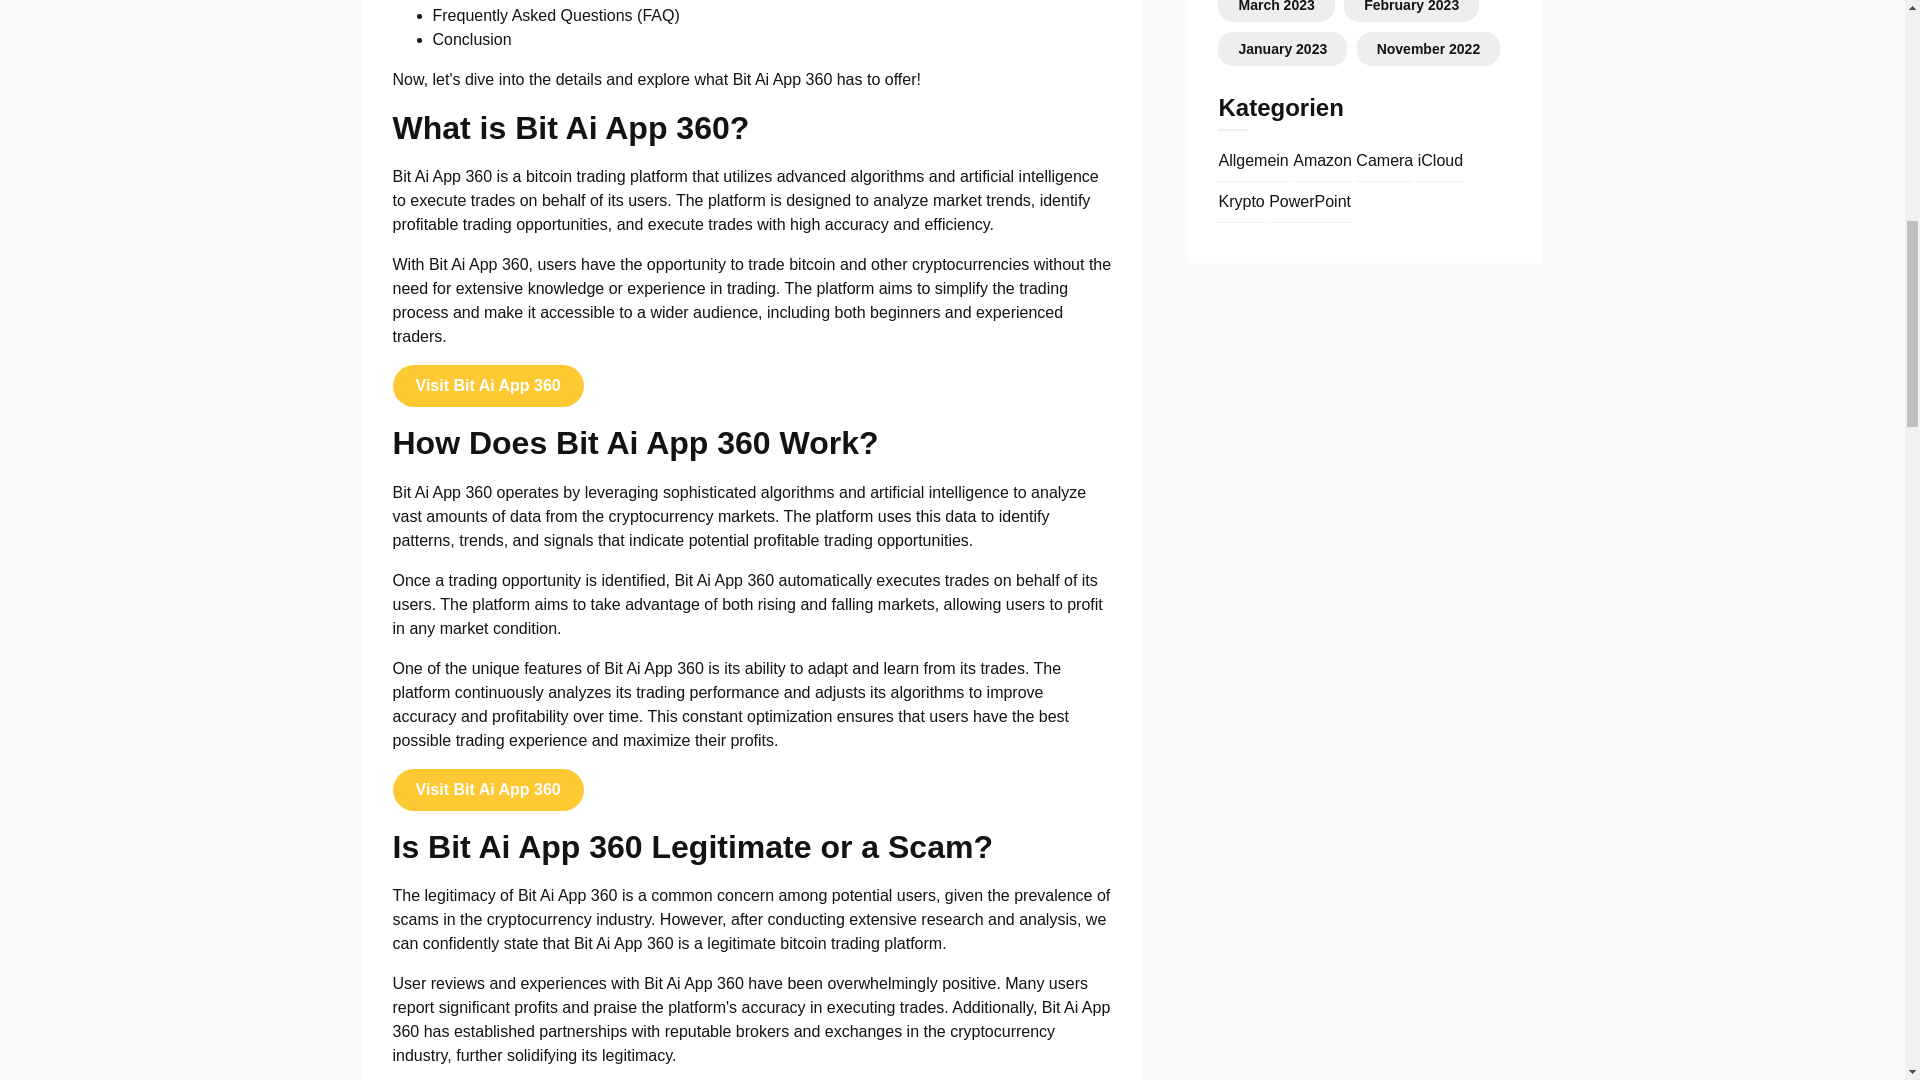  I want to click on November 2022, so click(1428, 49).